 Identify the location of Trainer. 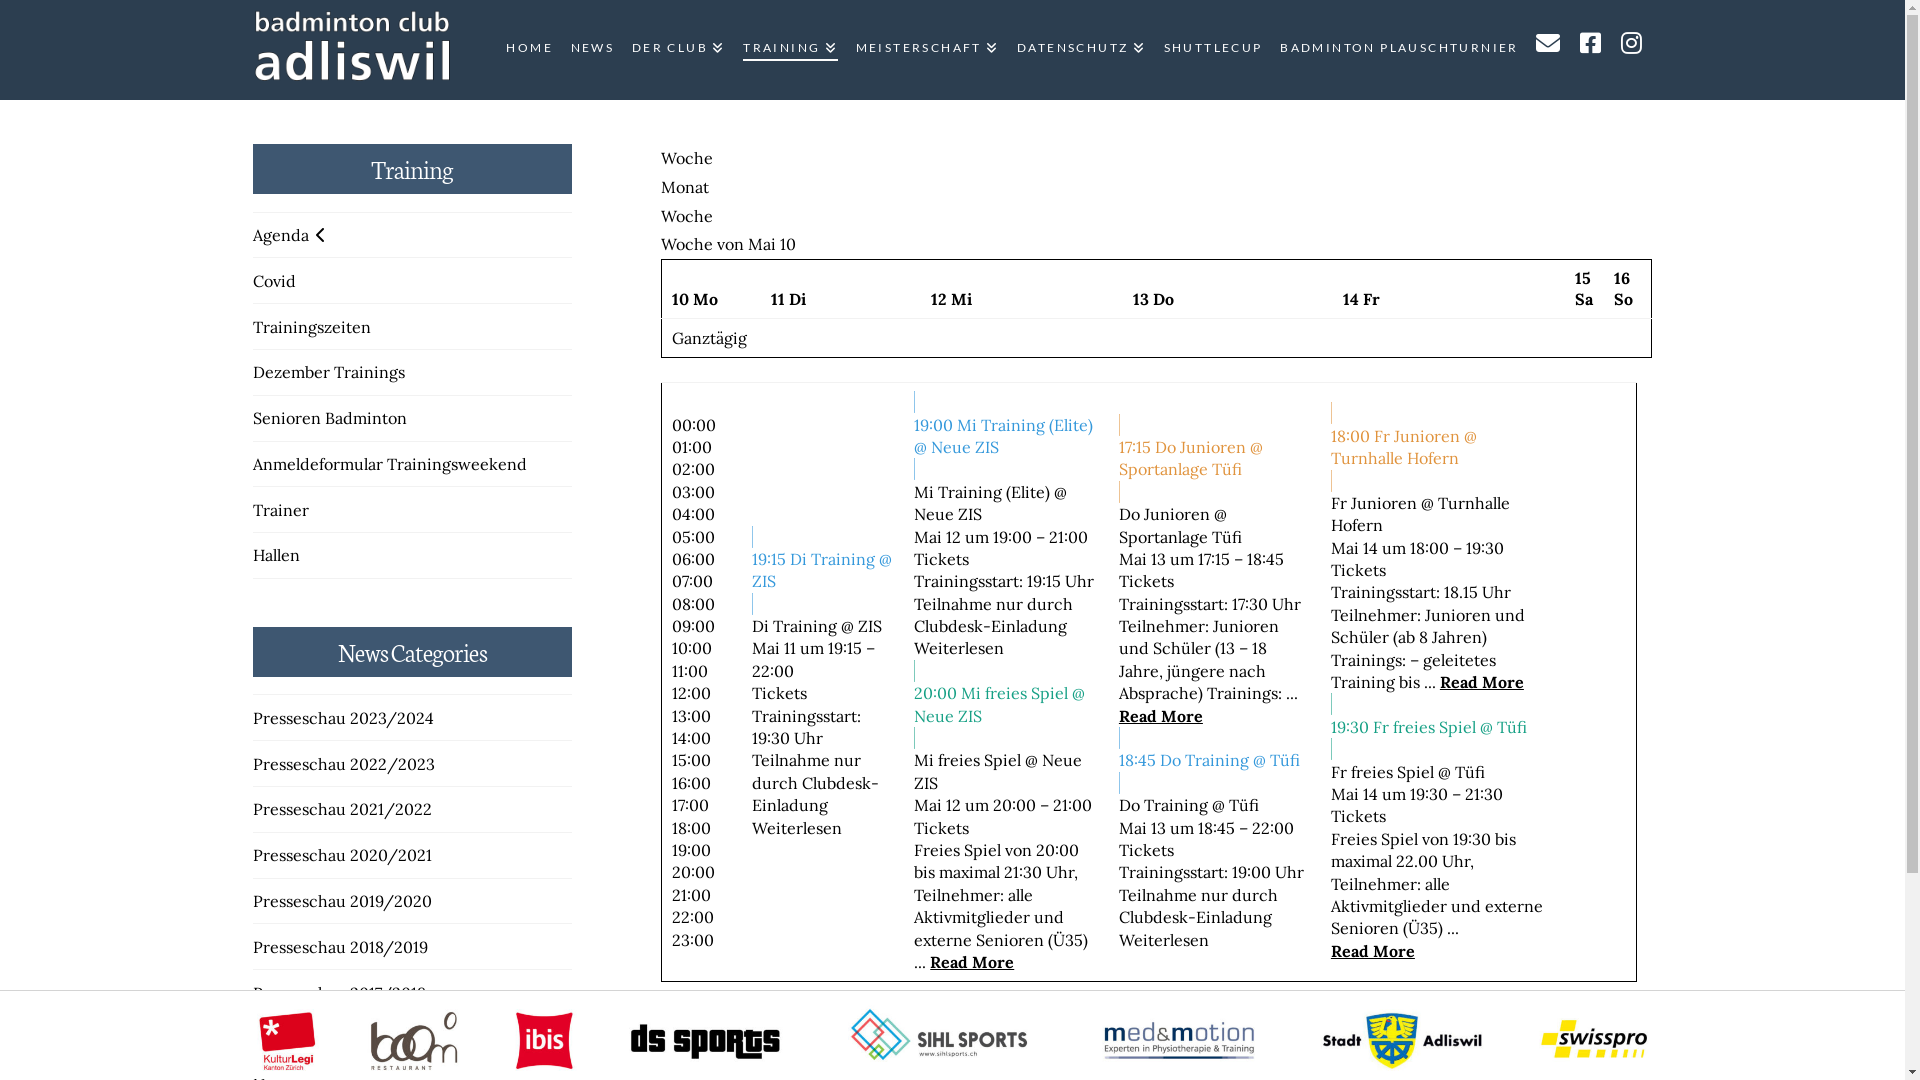
(280, 510).